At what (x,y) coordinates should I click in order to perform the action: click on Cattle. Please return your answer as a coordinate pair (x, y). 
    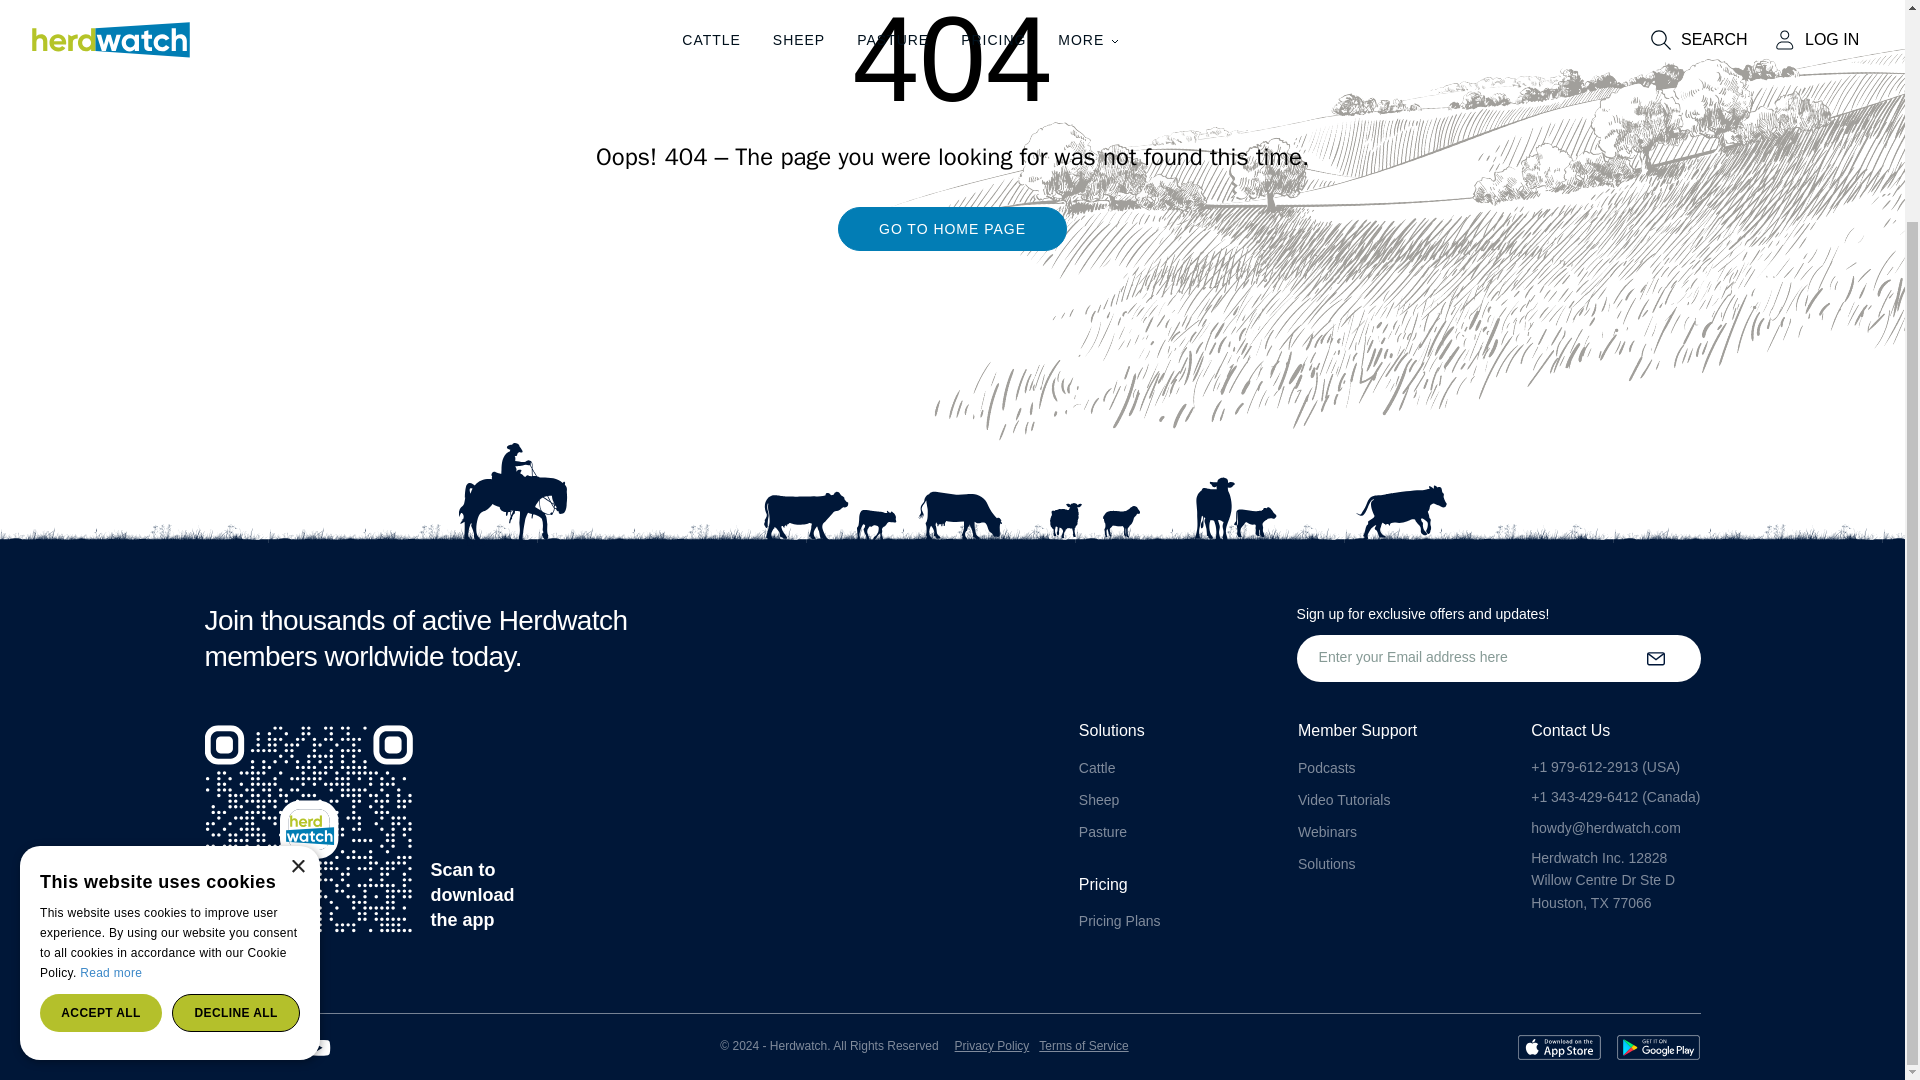
    Looking at the image, I should click on (1097, 768).